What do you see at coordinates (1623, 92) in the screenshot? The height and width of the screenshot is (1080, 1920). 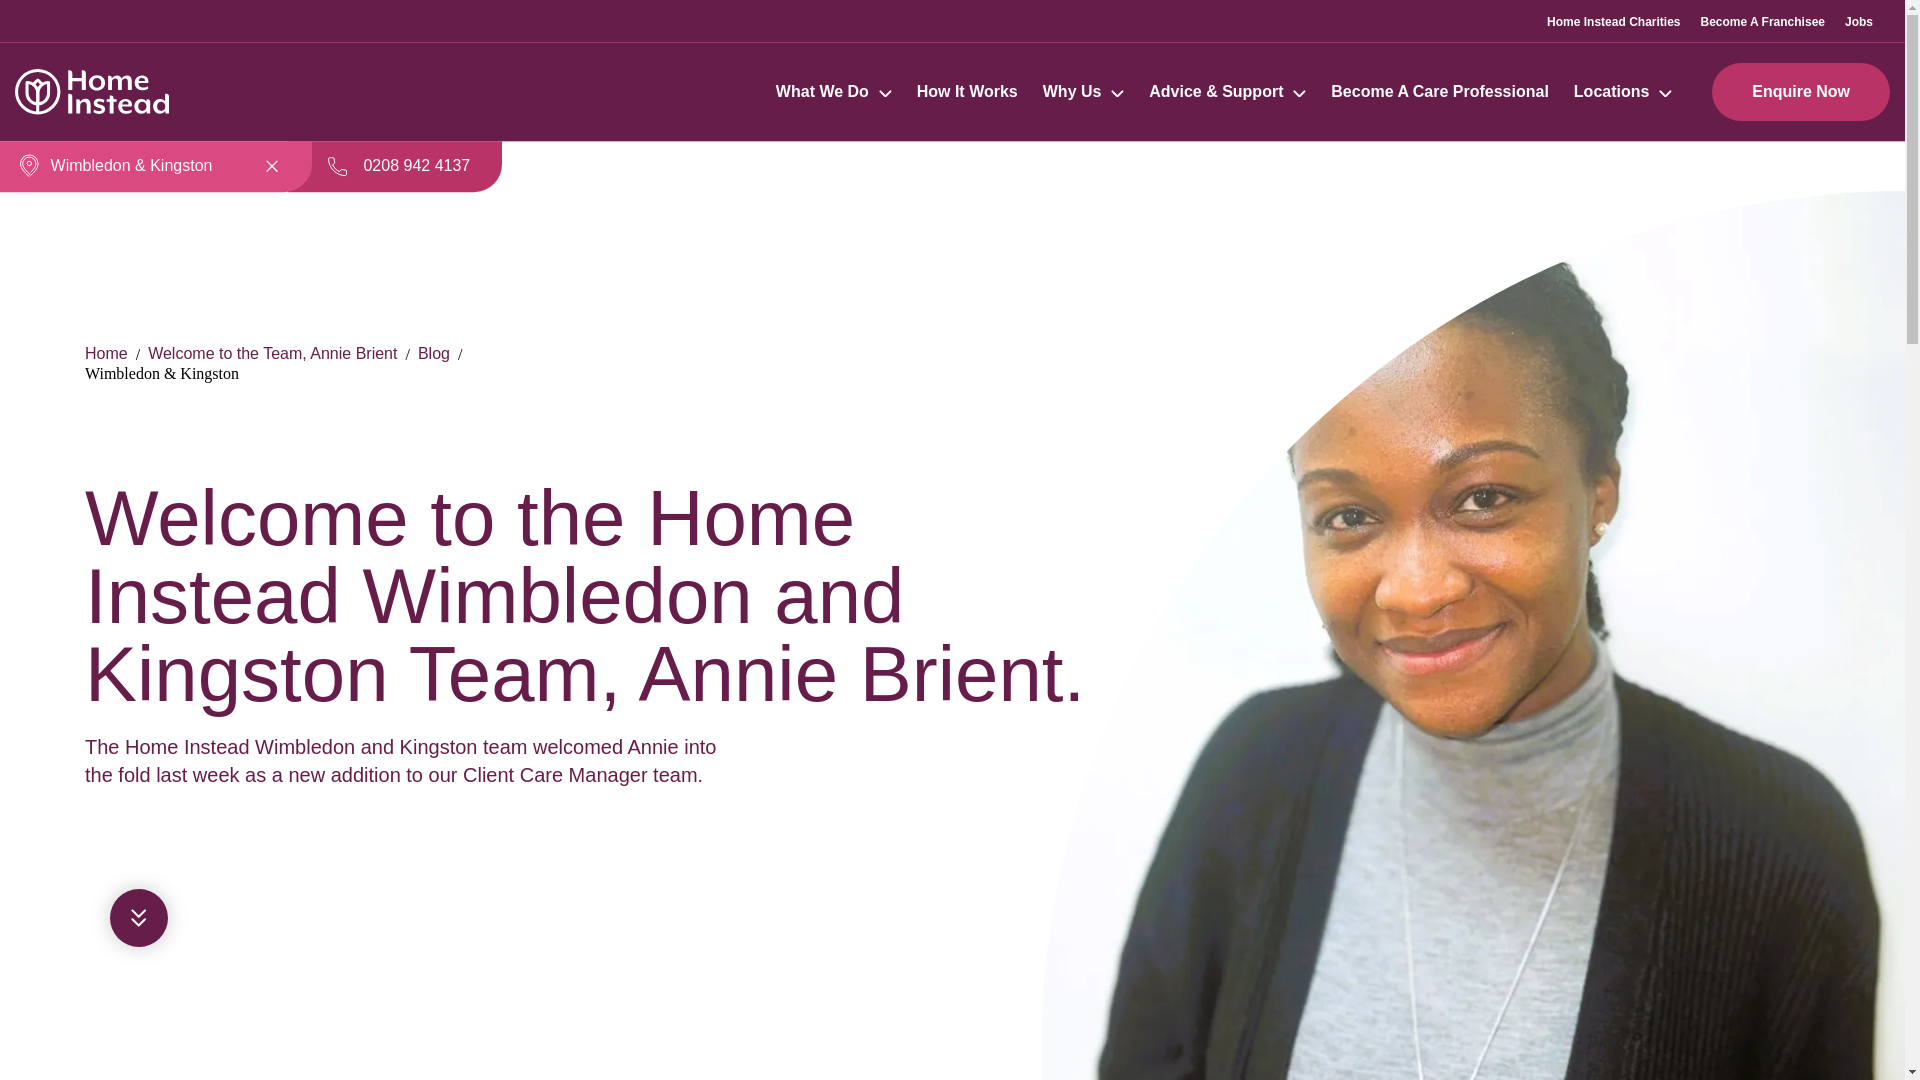 I see `Locations` at bounding box center [1623, 92].